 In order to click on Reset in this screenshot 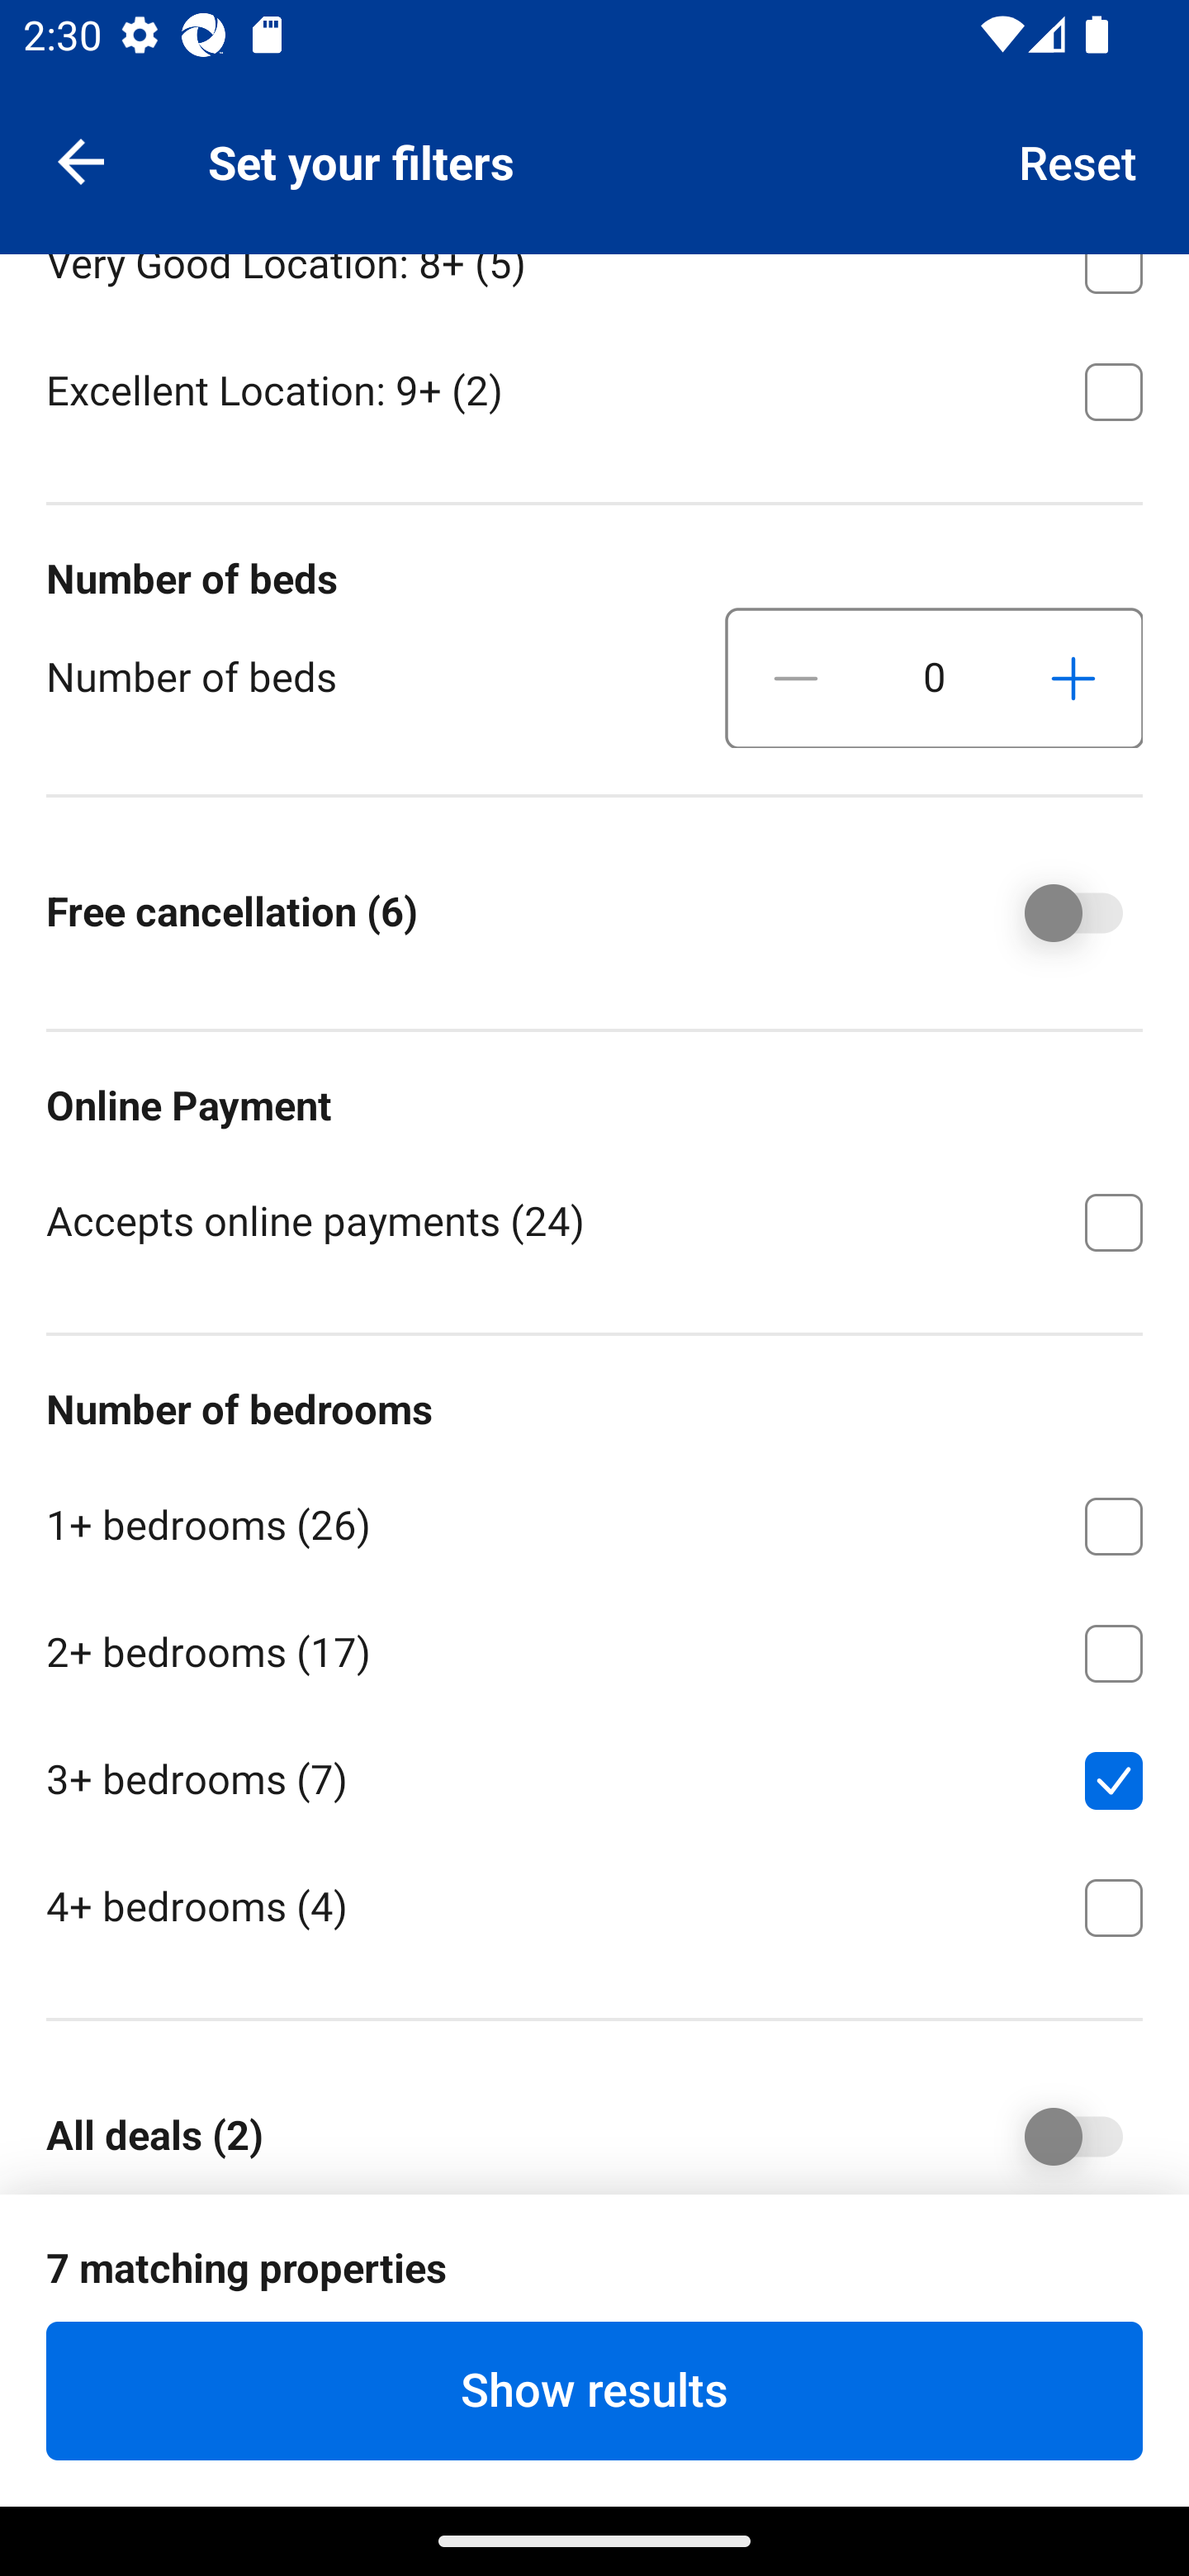, I will do `click(1078, 160)`.